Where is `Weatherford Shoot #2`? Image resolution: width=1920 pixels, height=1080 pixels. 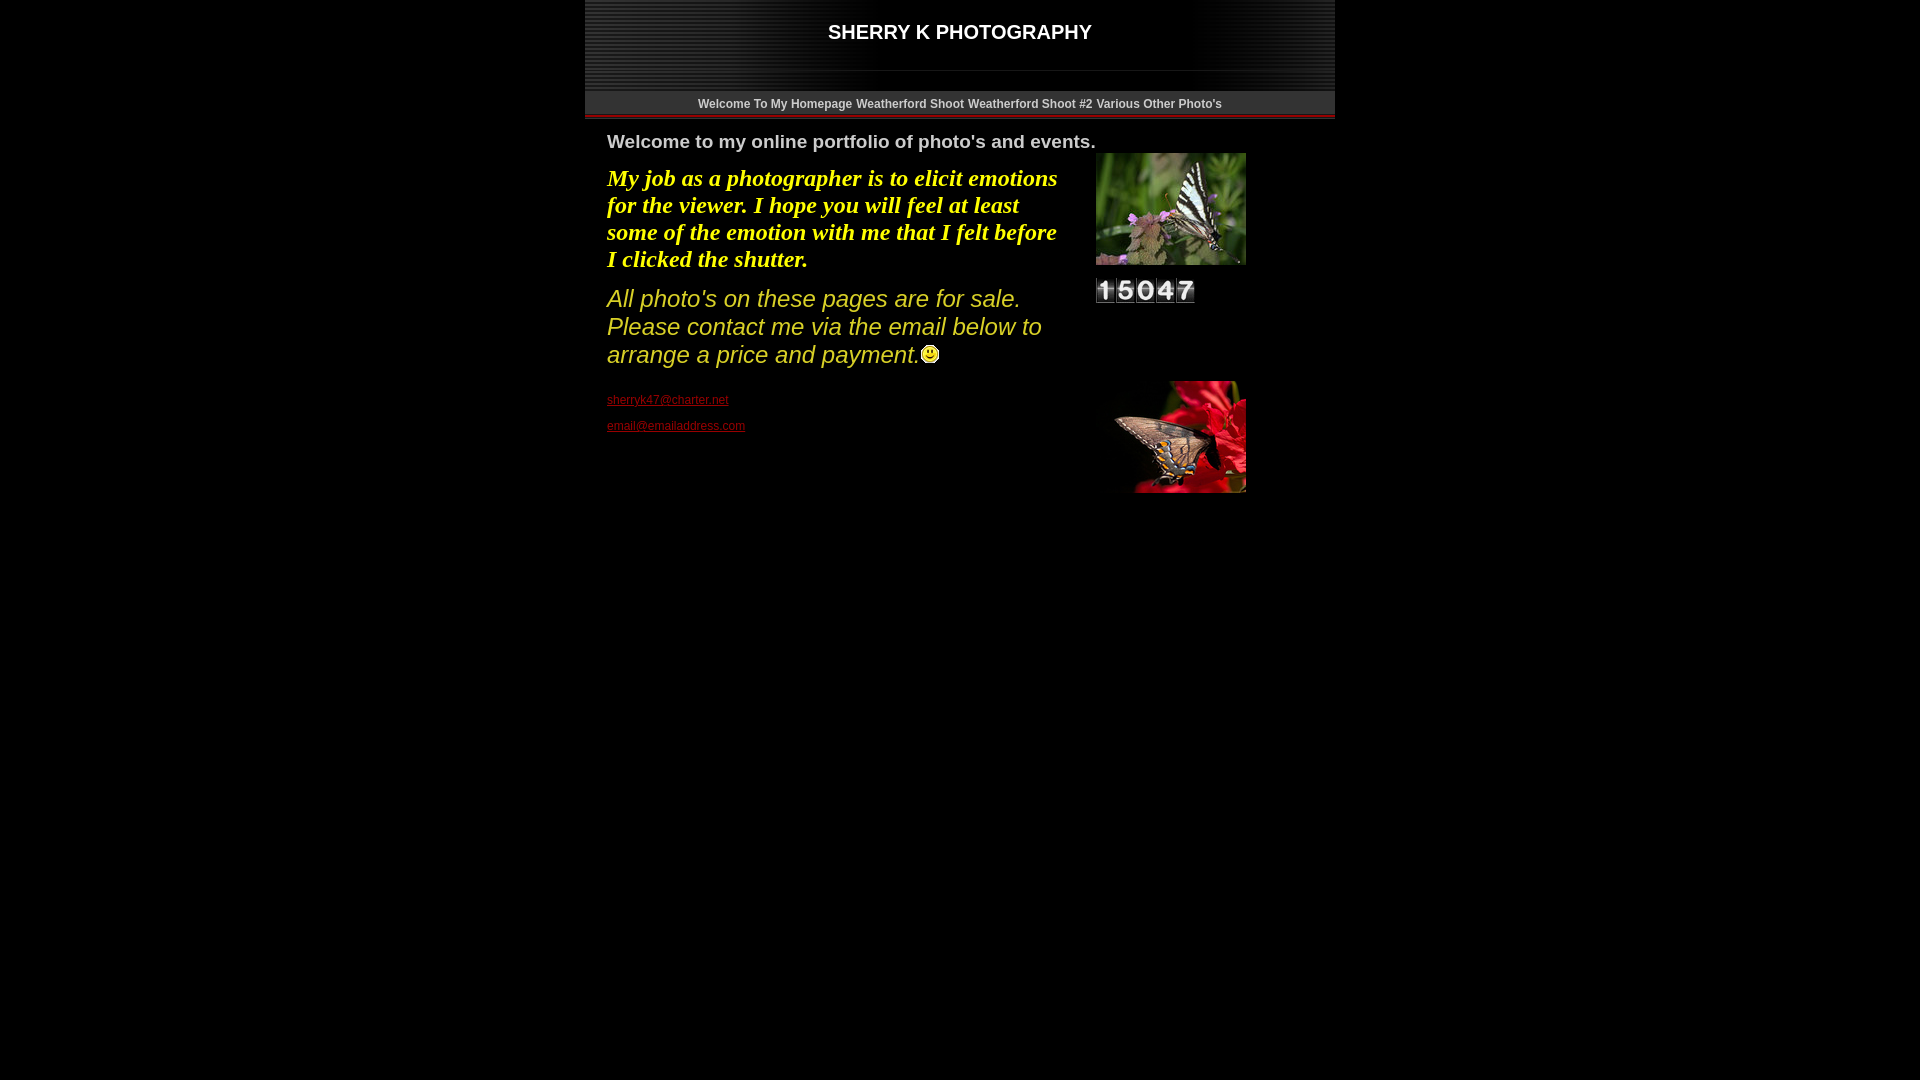 Weatherford Shoot #2 is located at coordinates (1030, 104).